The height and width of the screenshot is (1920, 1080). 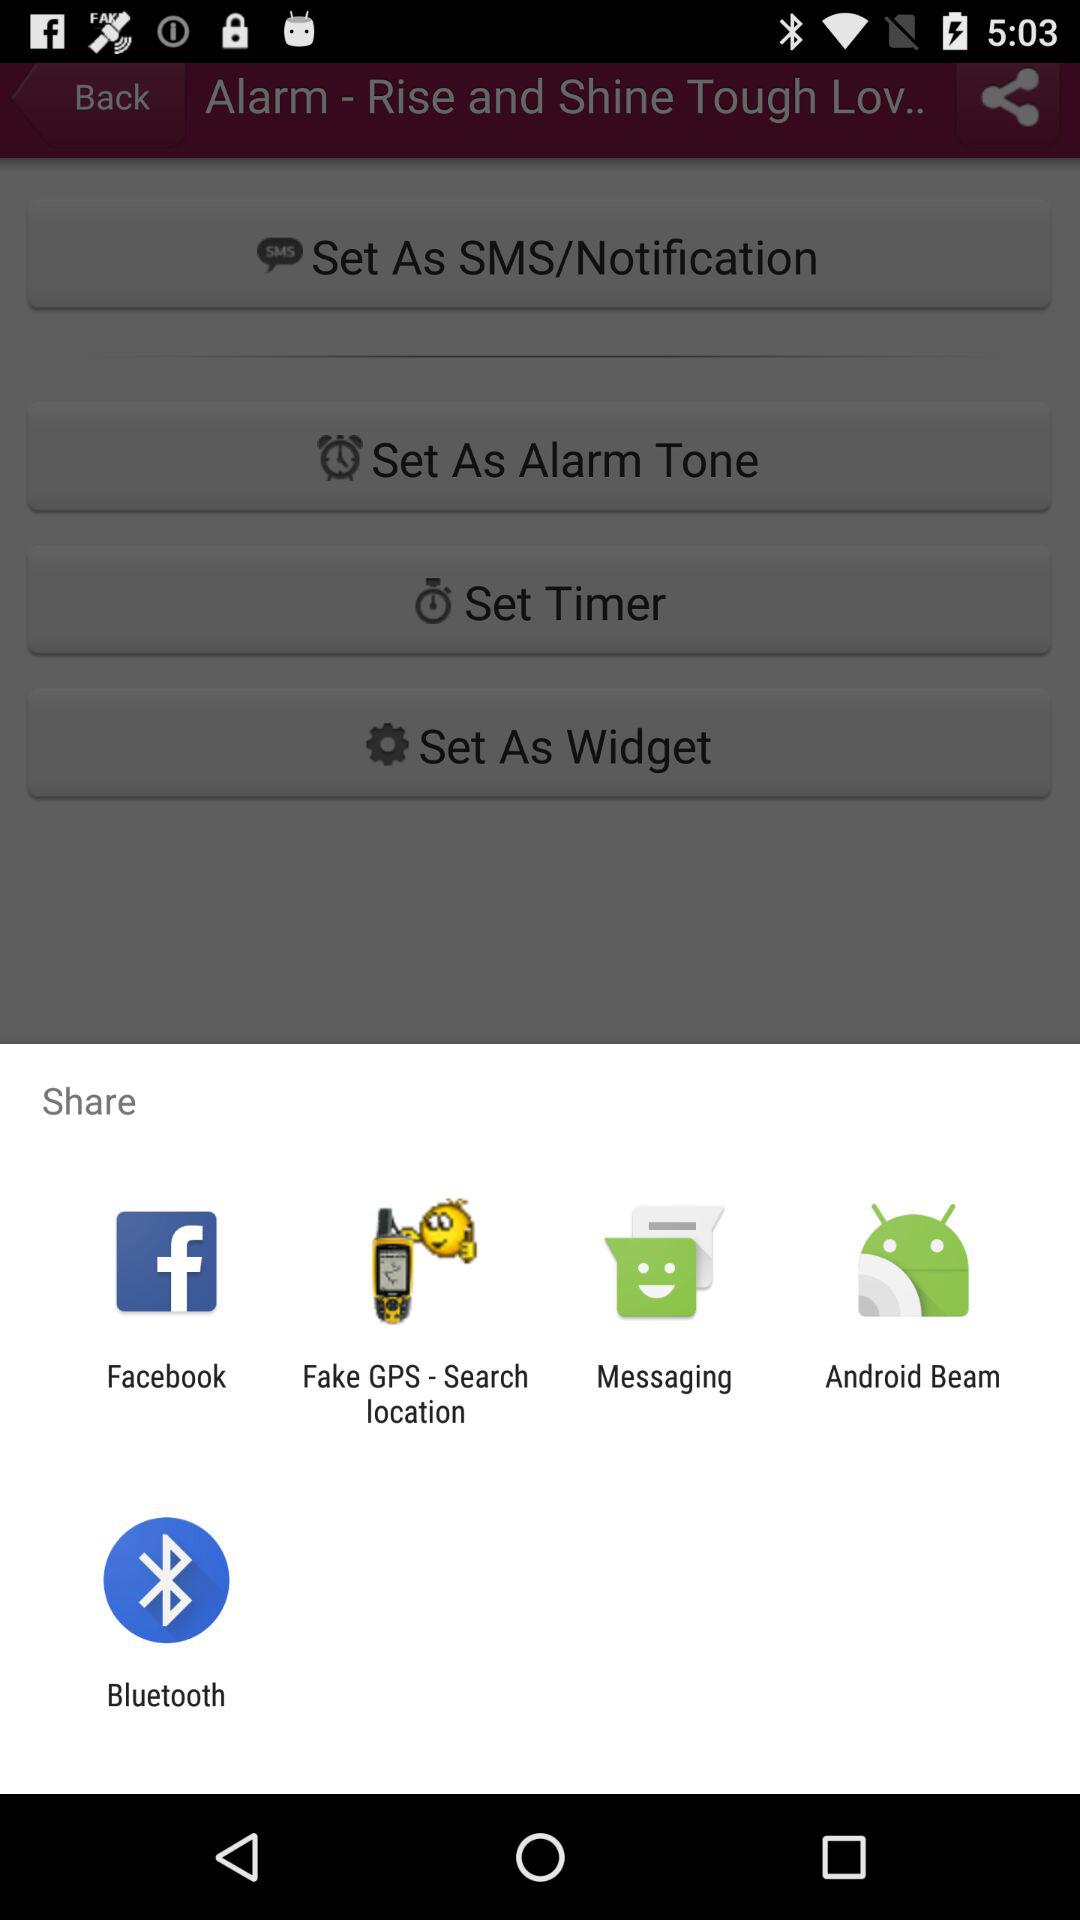 What do you see at coordinates (166, 1712) in the screenshot?
I see `flip to bluetooth app` at bounding box center [166, 1712].